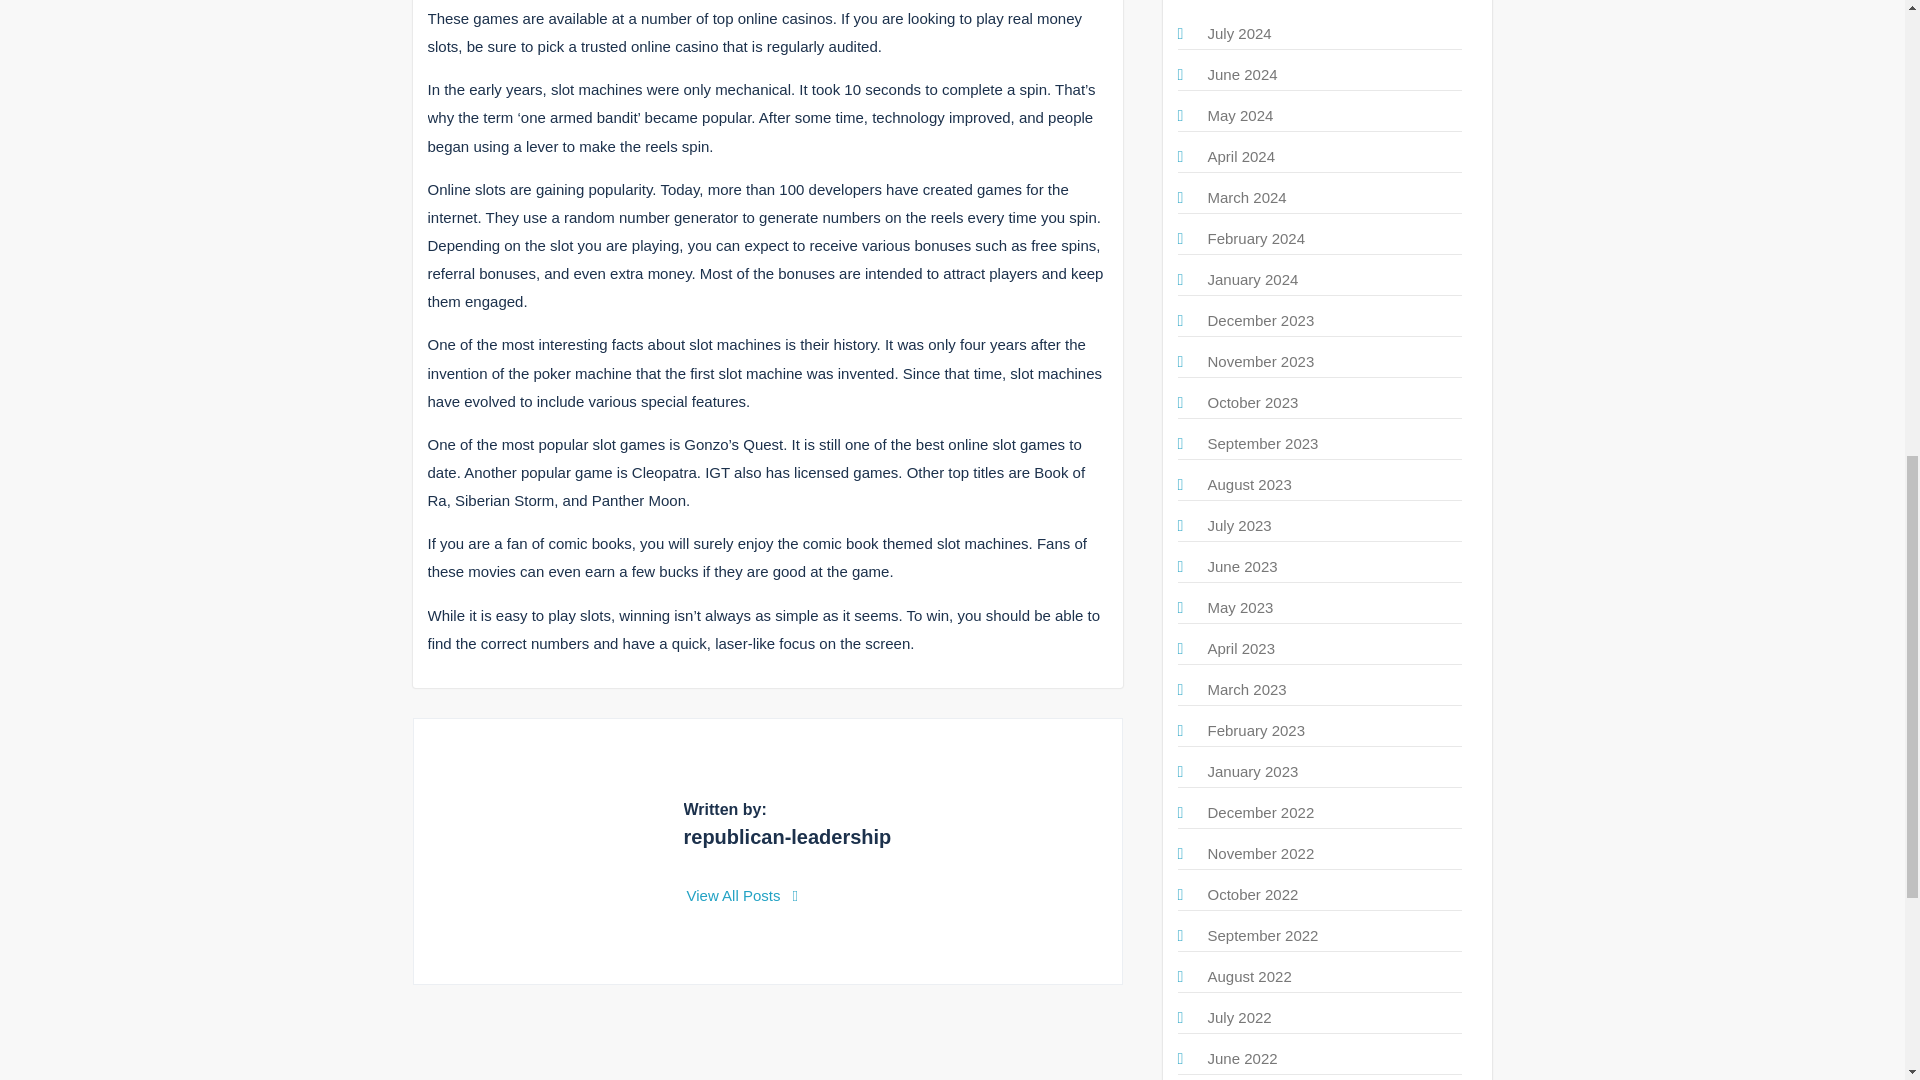 This screenshot has width=1920, height=1080. Describe the element at coordinates (1246, 689) in the screenshot. I see `March 2023` at that location.